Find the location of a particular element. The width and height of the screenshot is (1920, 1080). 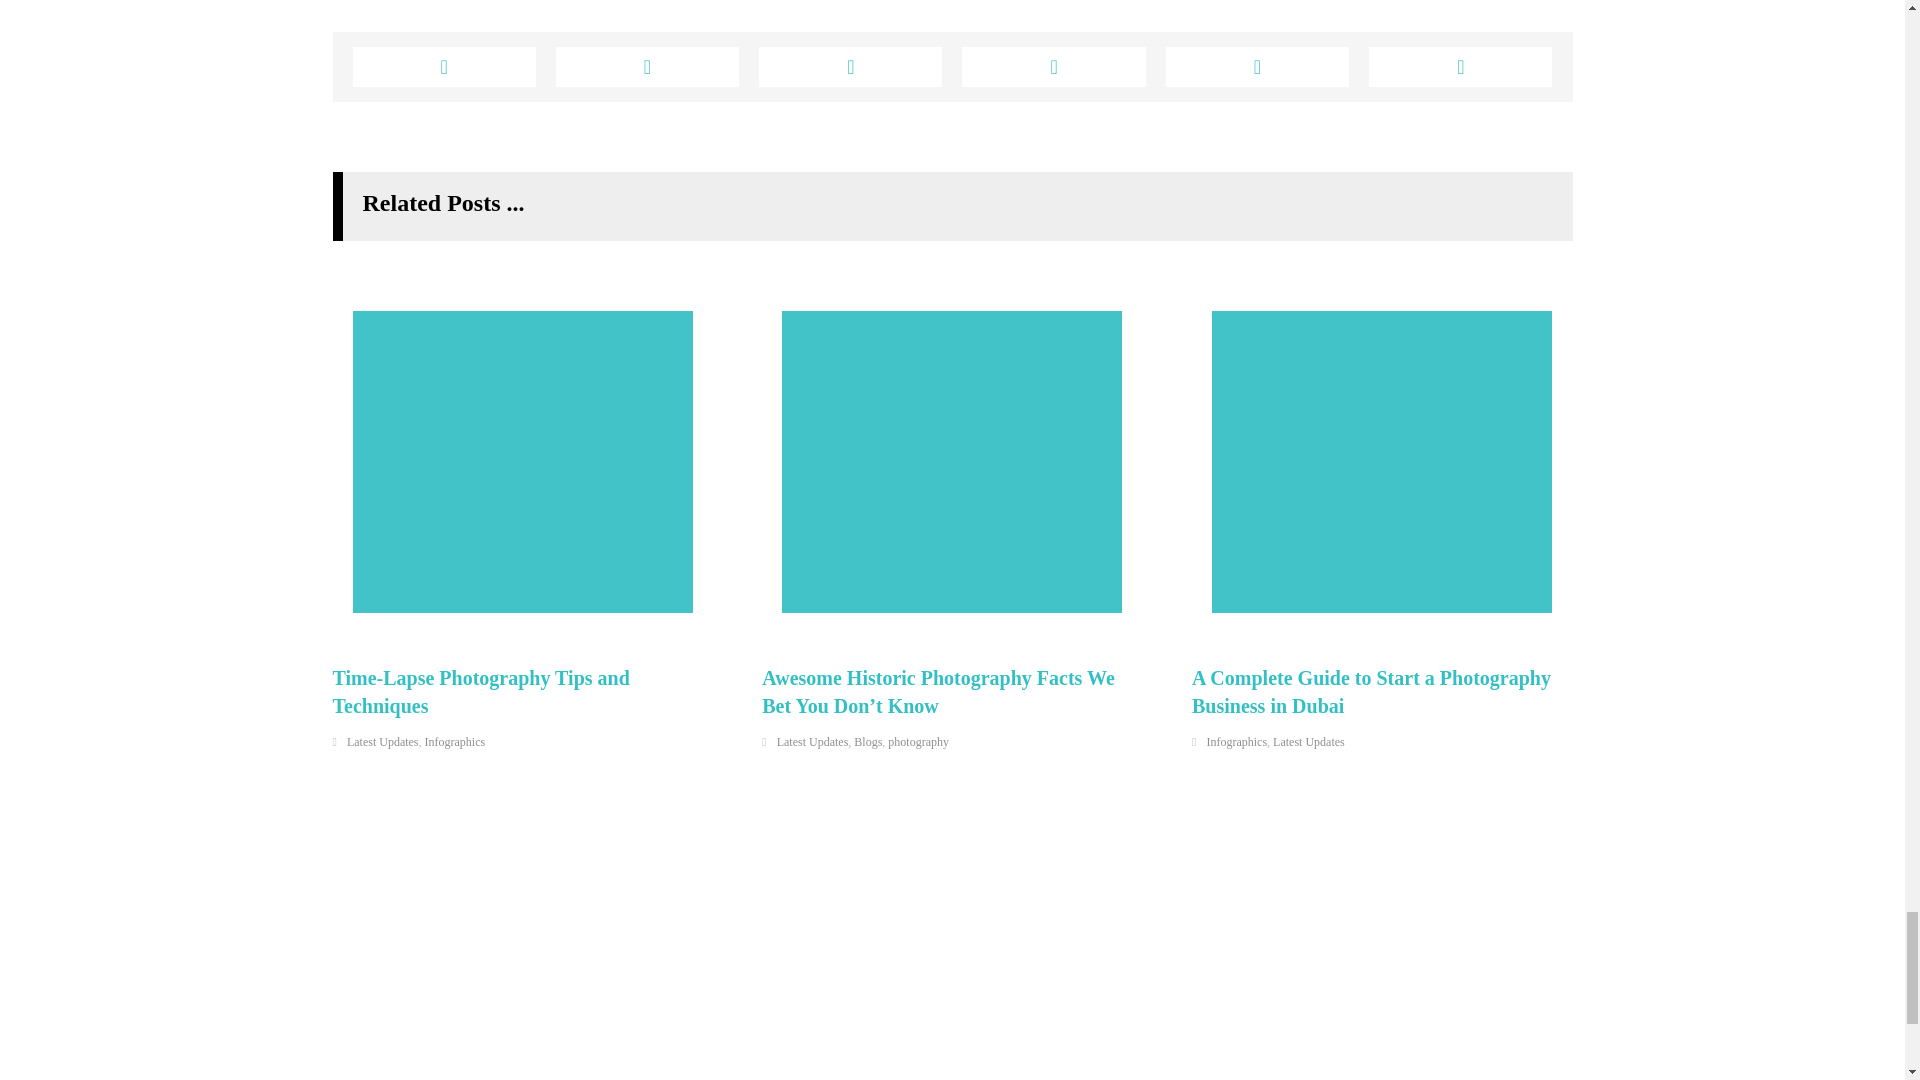

Share on Reddit is located at coordinates (850, 67).